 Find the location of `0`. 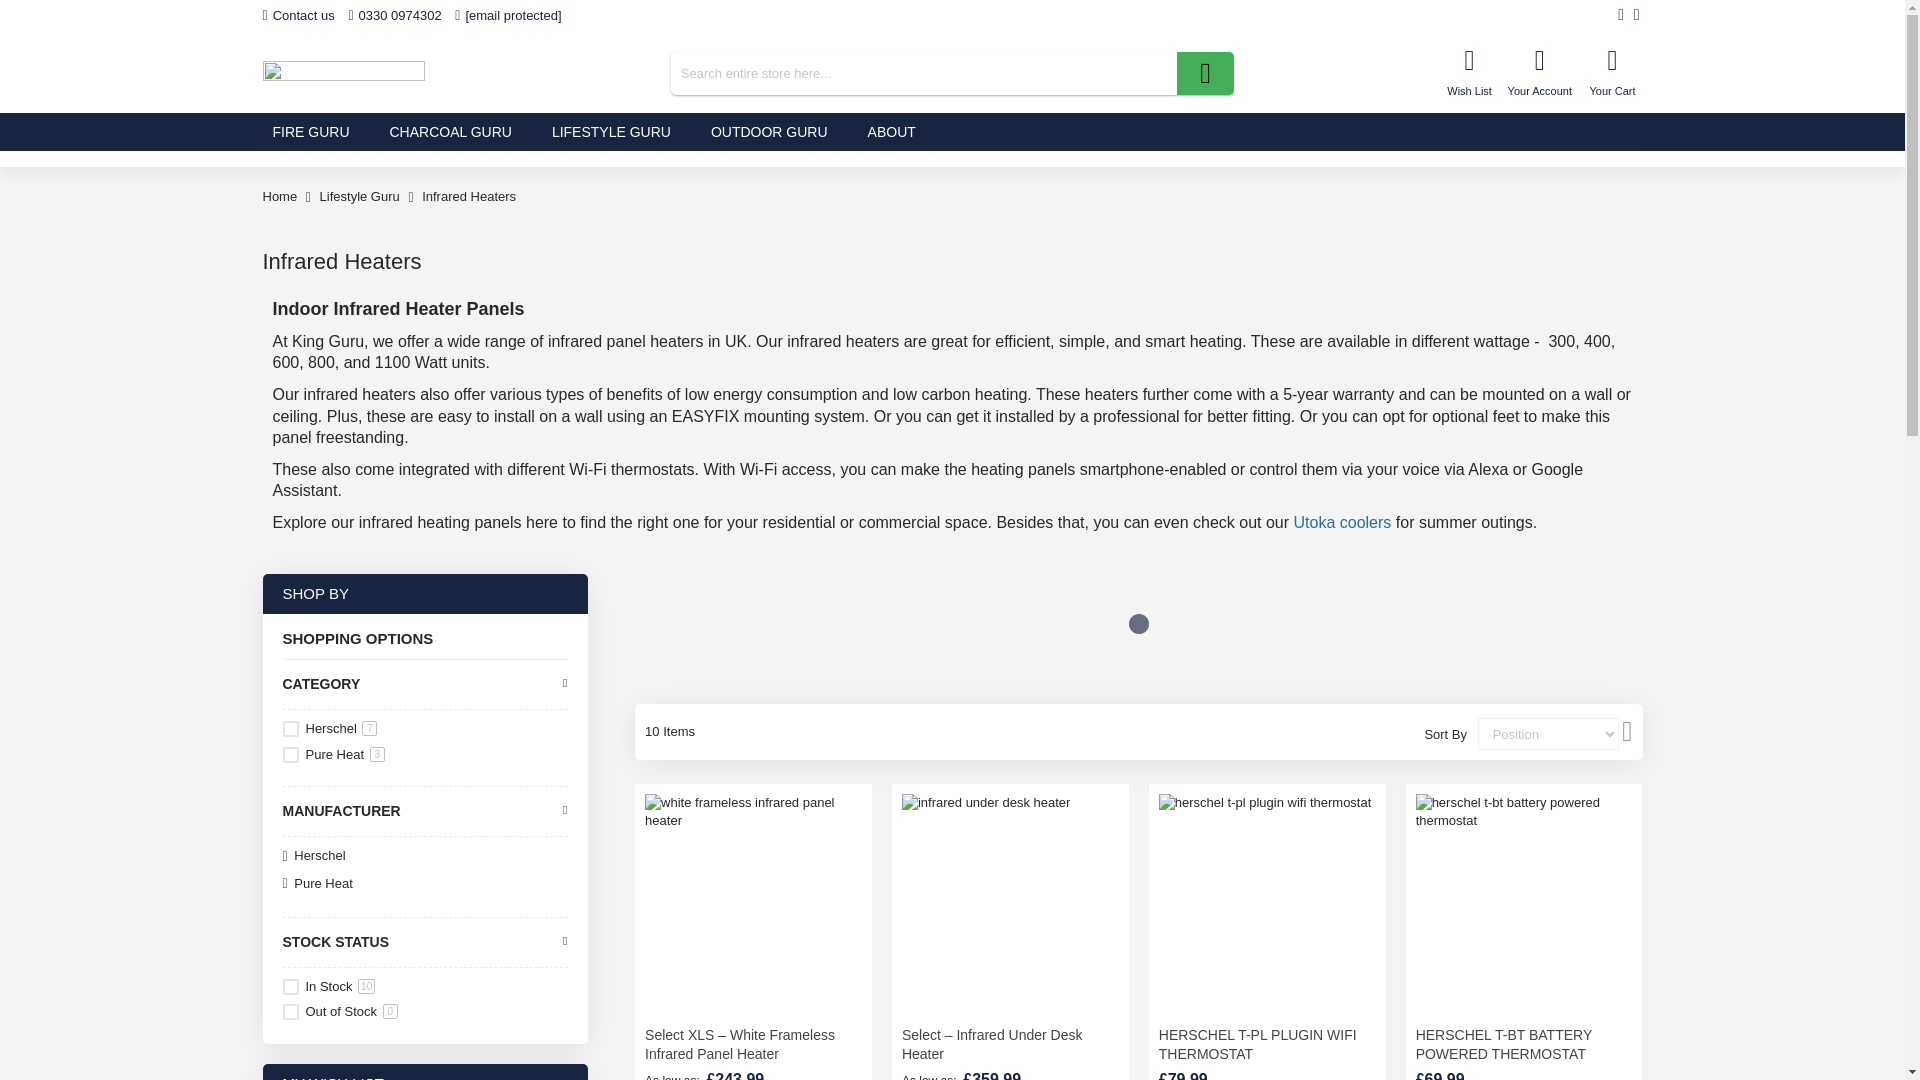

0 is located at coordinates (290, 1012).